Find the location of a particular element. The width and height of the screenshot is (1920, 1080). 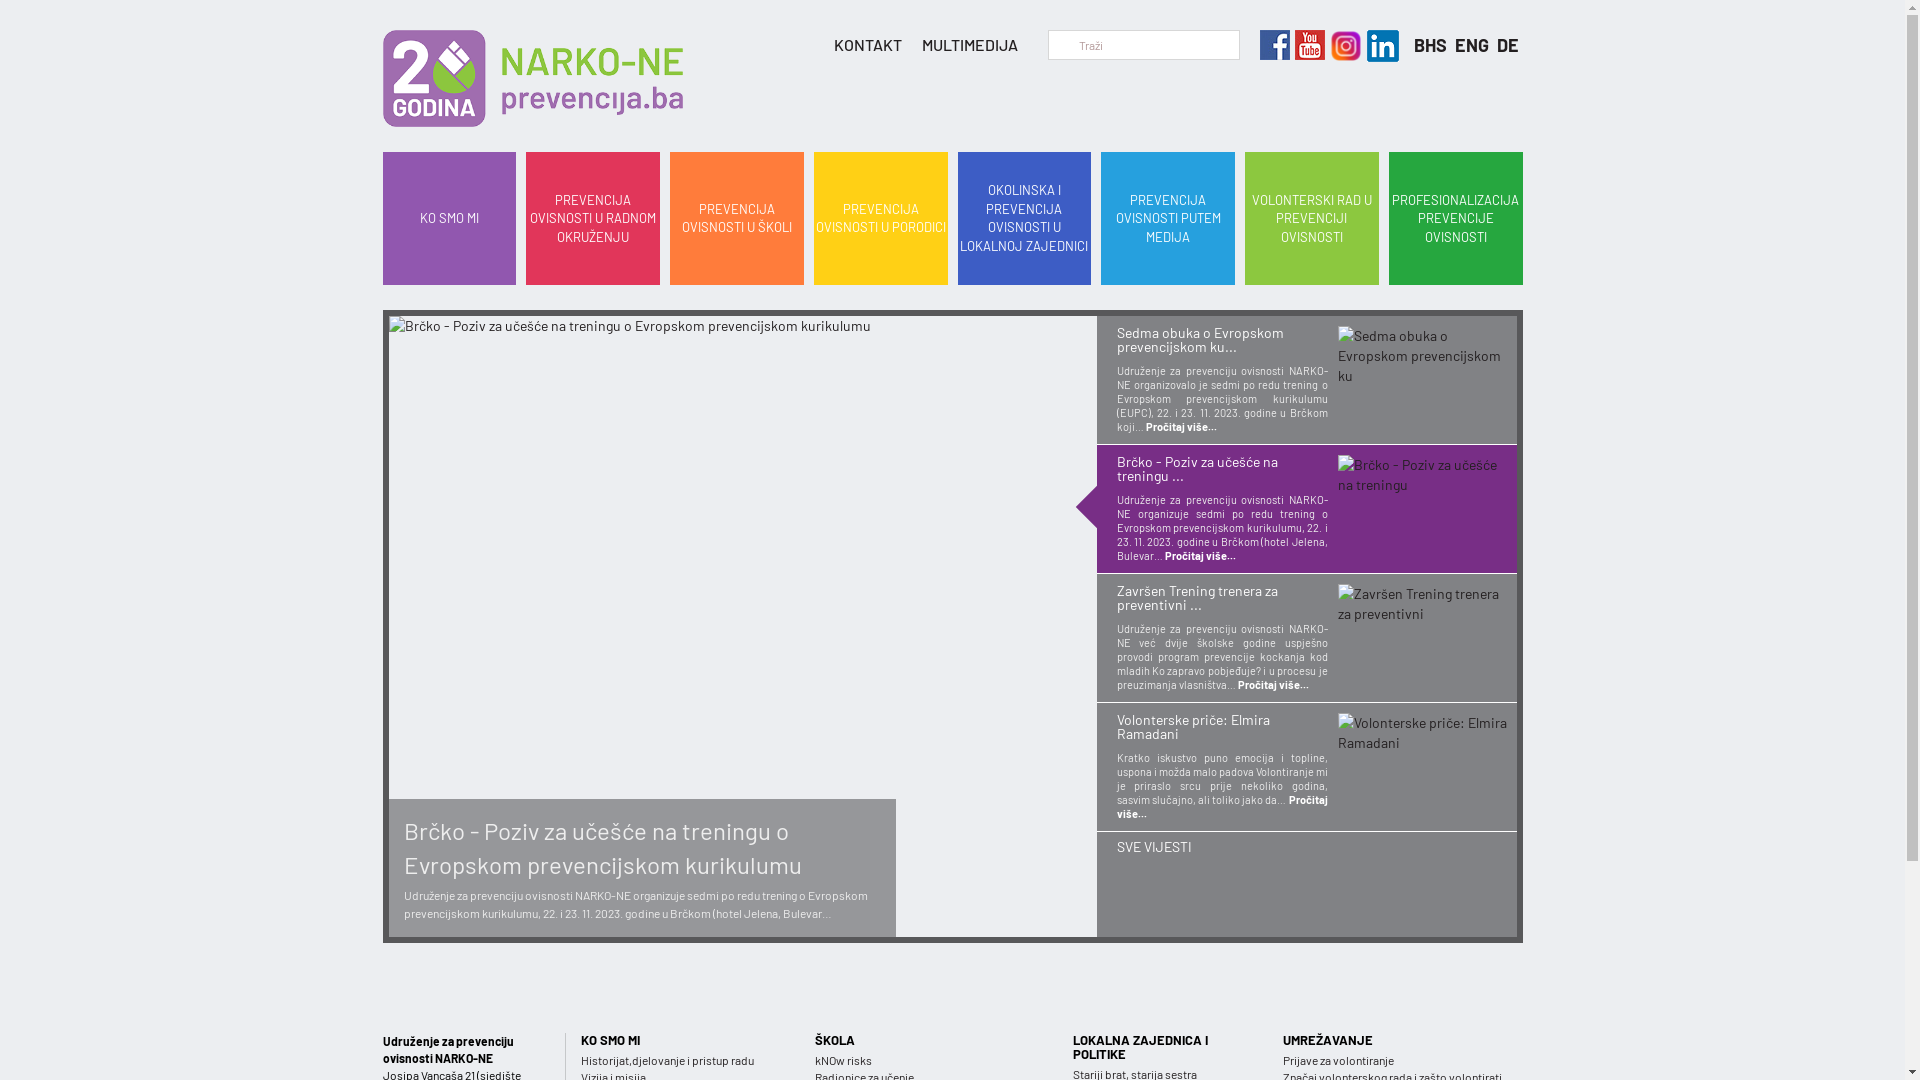

MULTIMEDIJA is located at coordinates (970, 45).